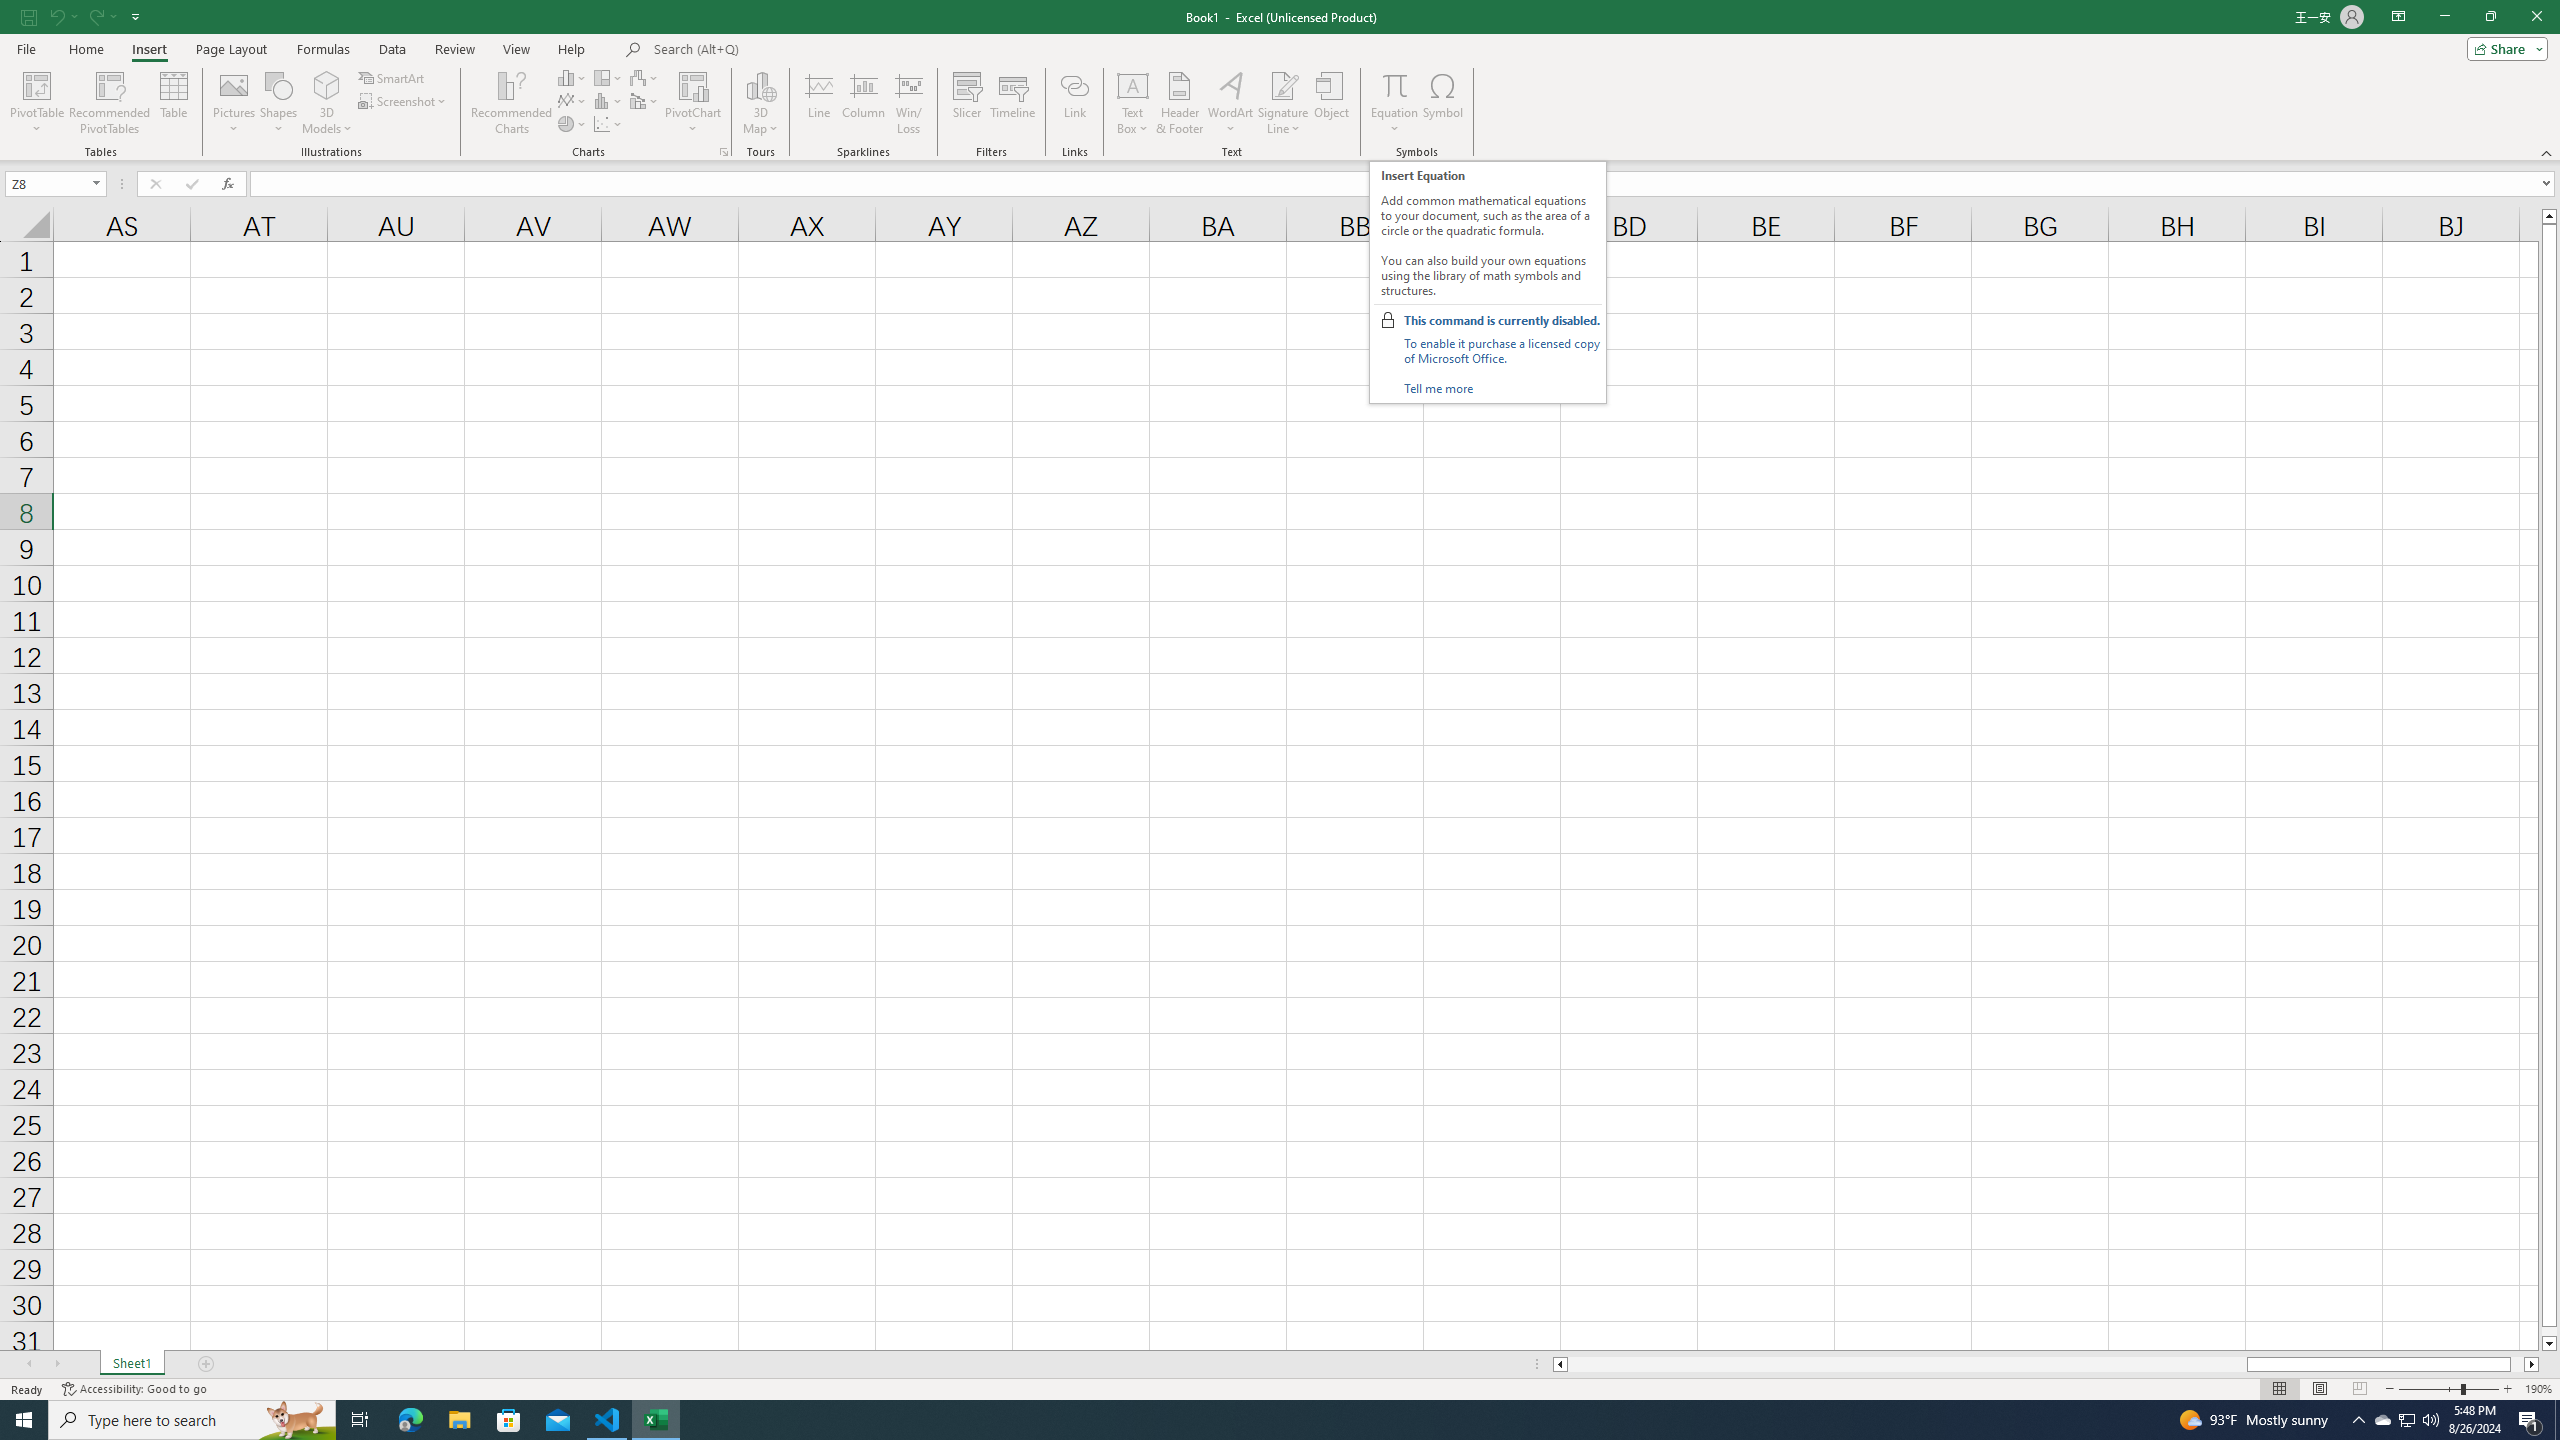  What do you see at coordinates (1180, 103) in the screenshot?
I see `Header & Footer...` at bounding box center [1180, 103].